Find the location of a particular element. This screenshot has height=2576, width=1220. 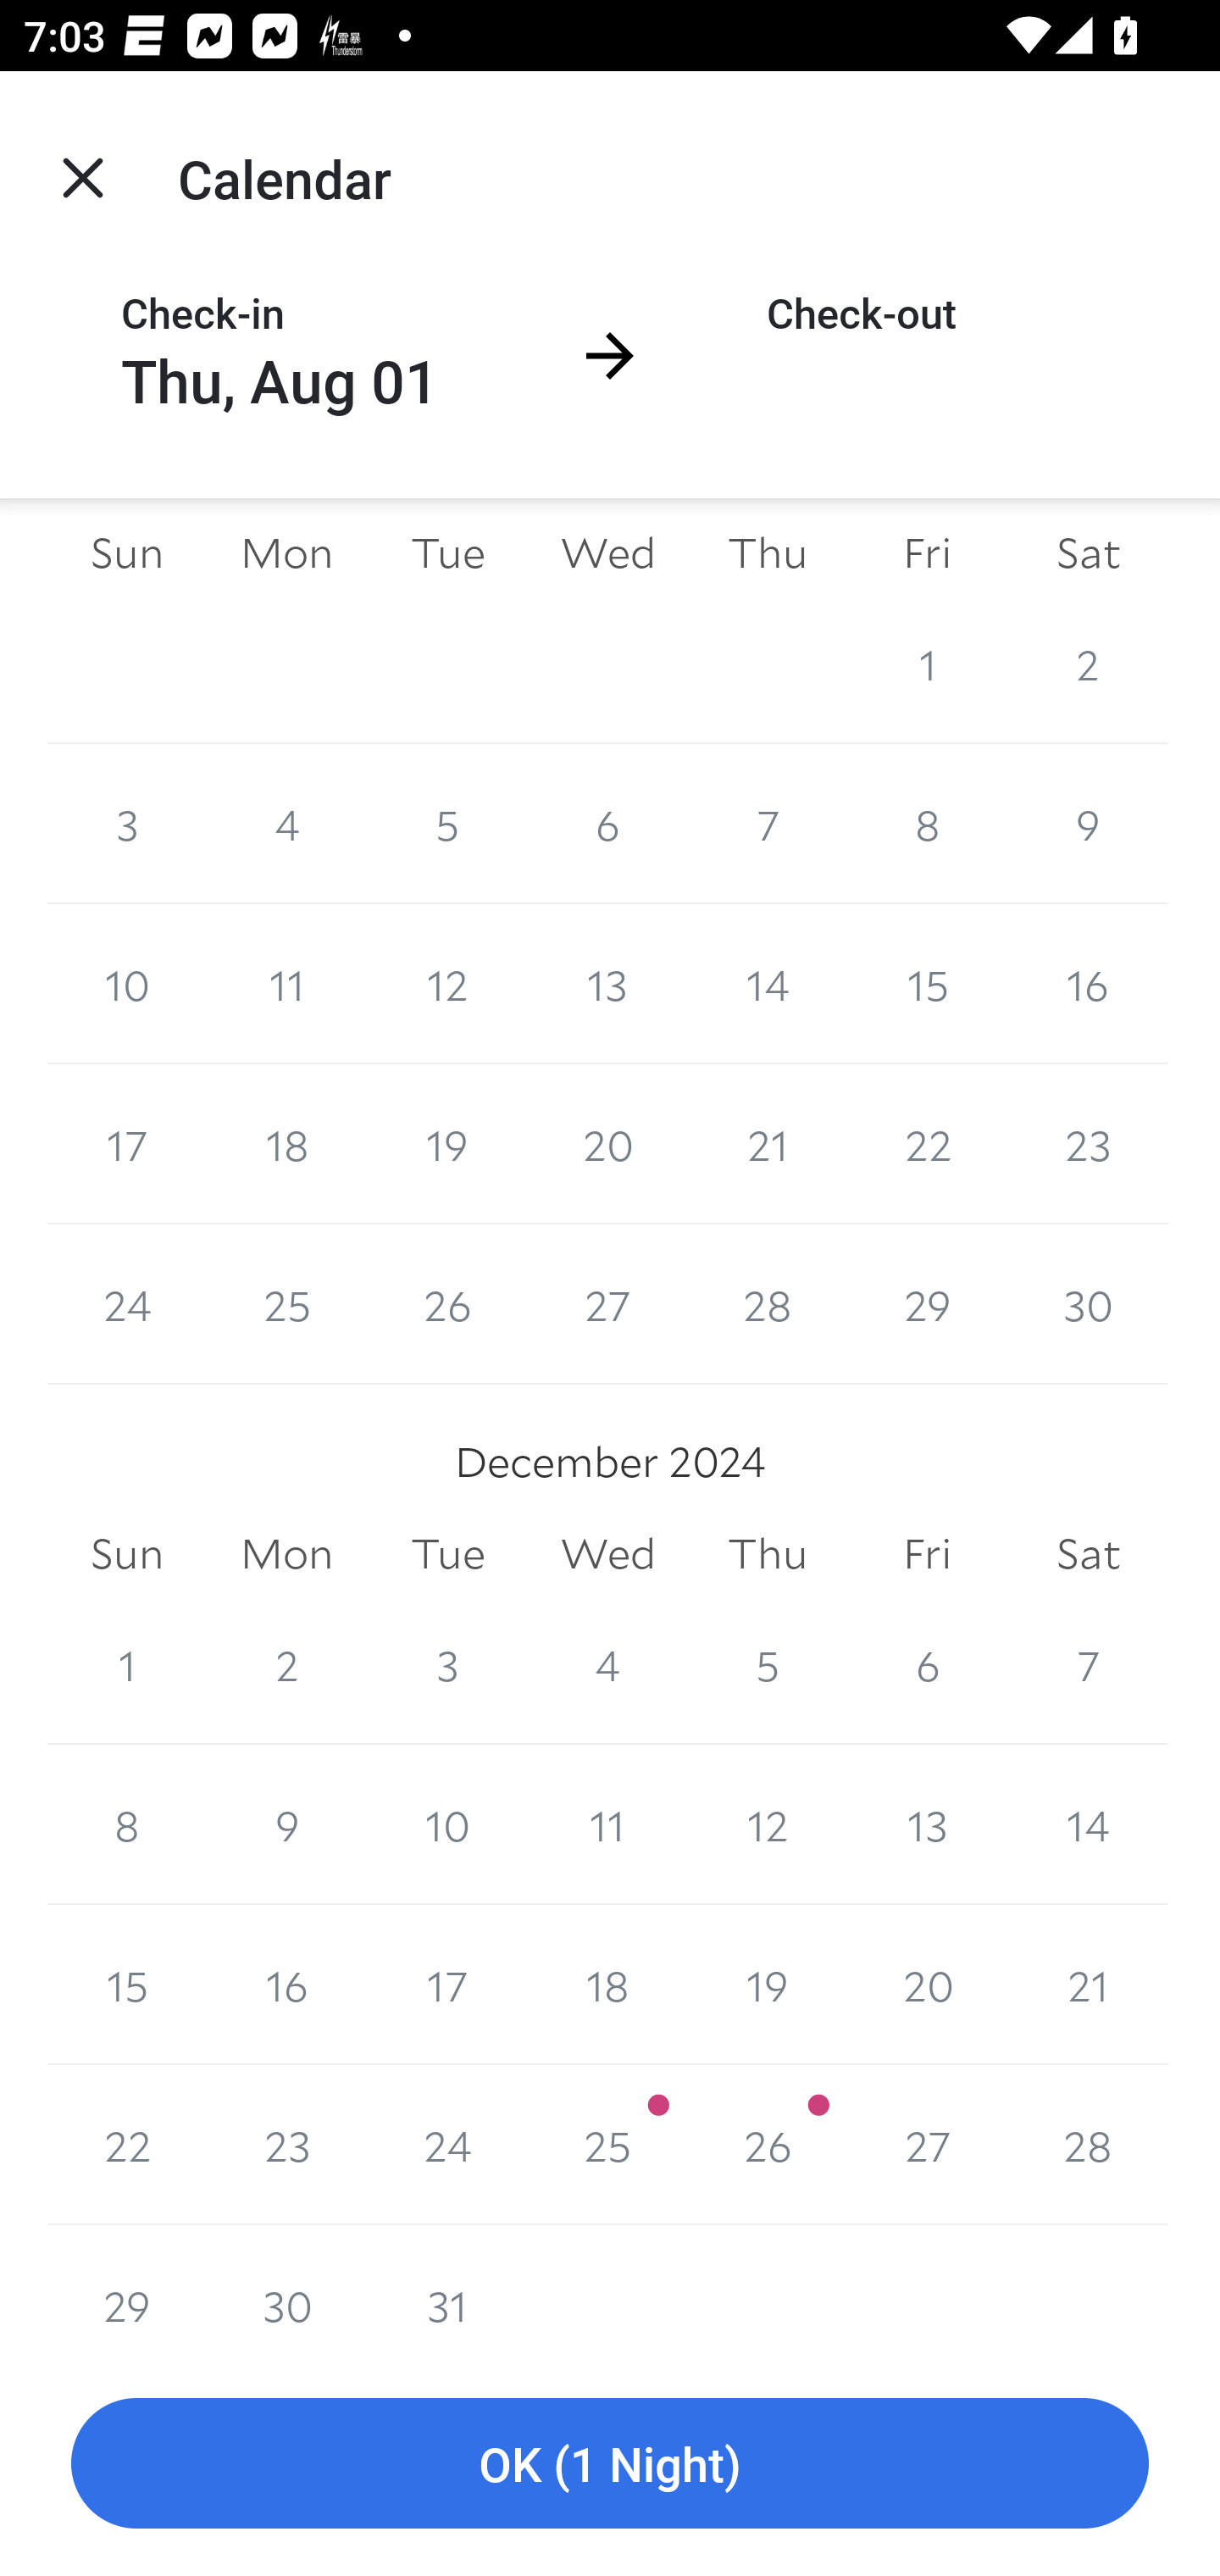

14 14 November 2024 is located at coordinates (768, 984).